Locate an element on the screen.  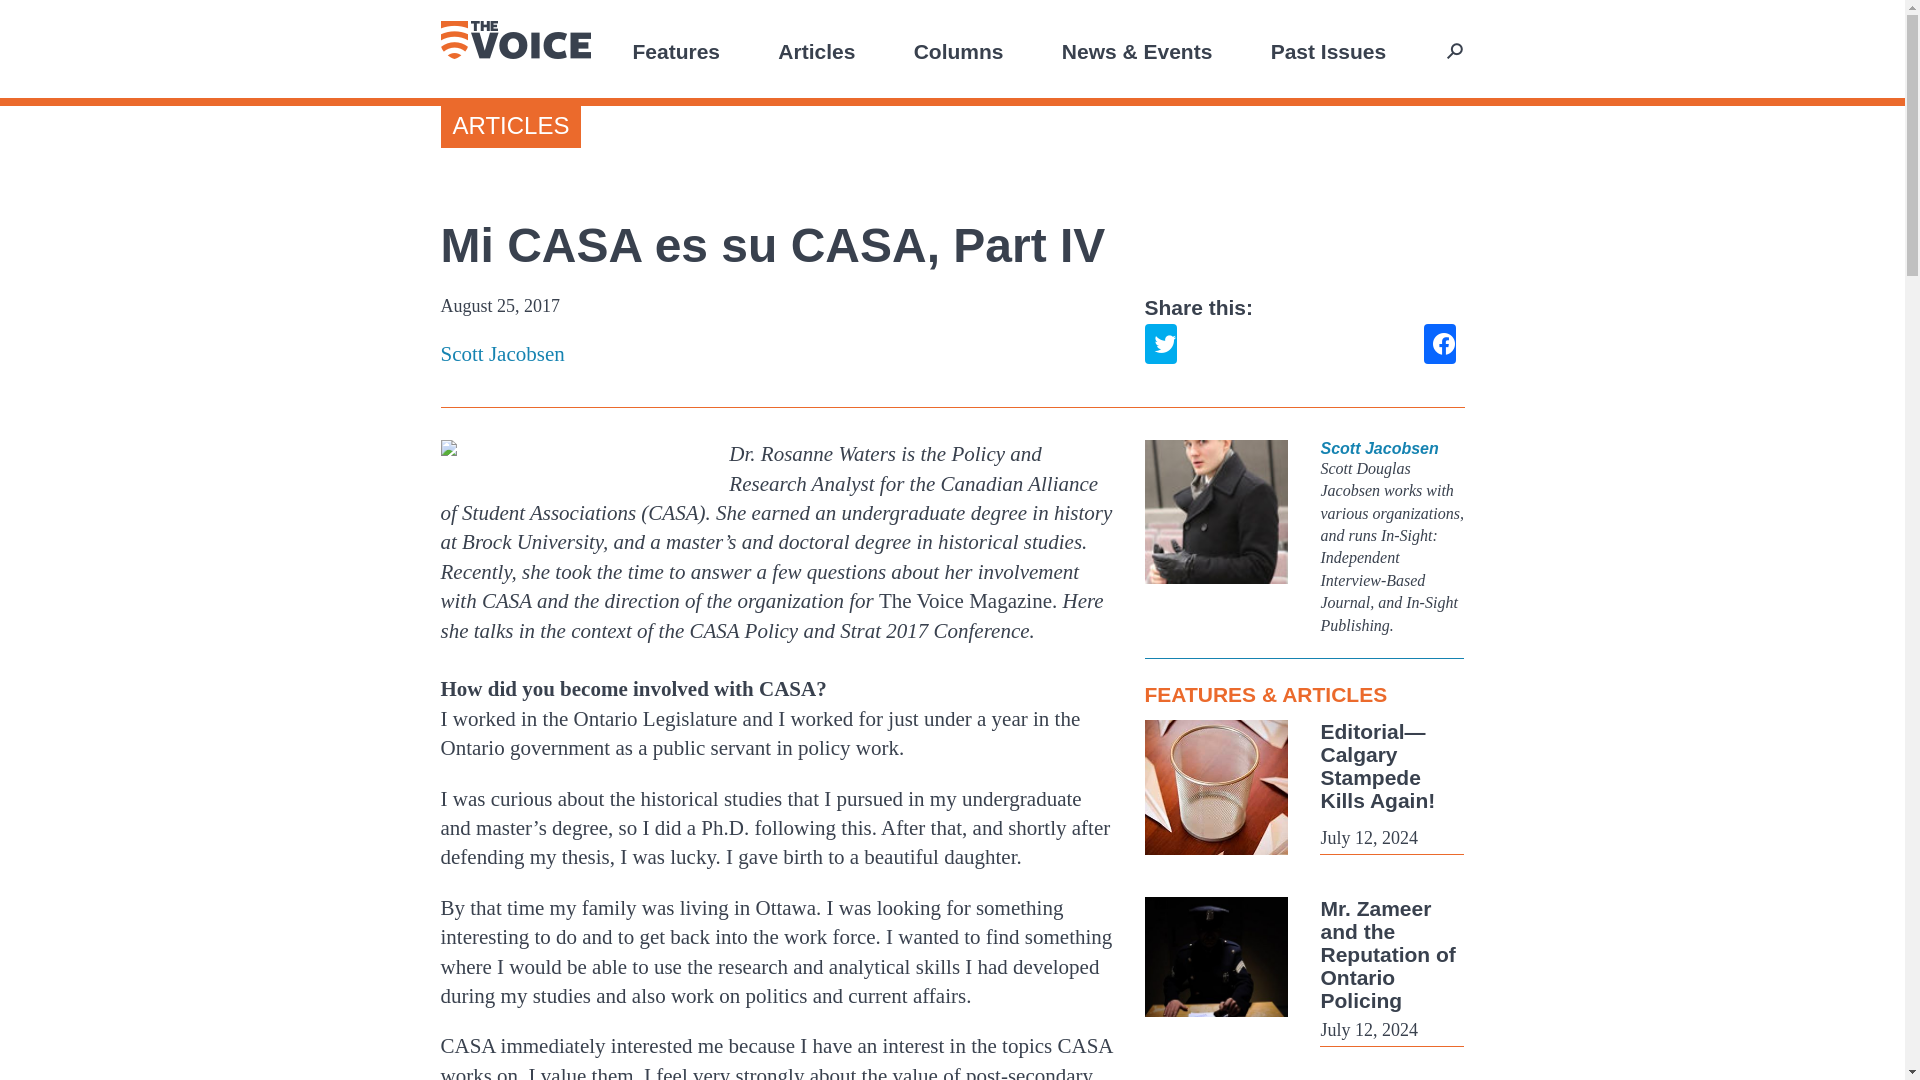
Scott Jacobsen is located at coordinates (775, 354).